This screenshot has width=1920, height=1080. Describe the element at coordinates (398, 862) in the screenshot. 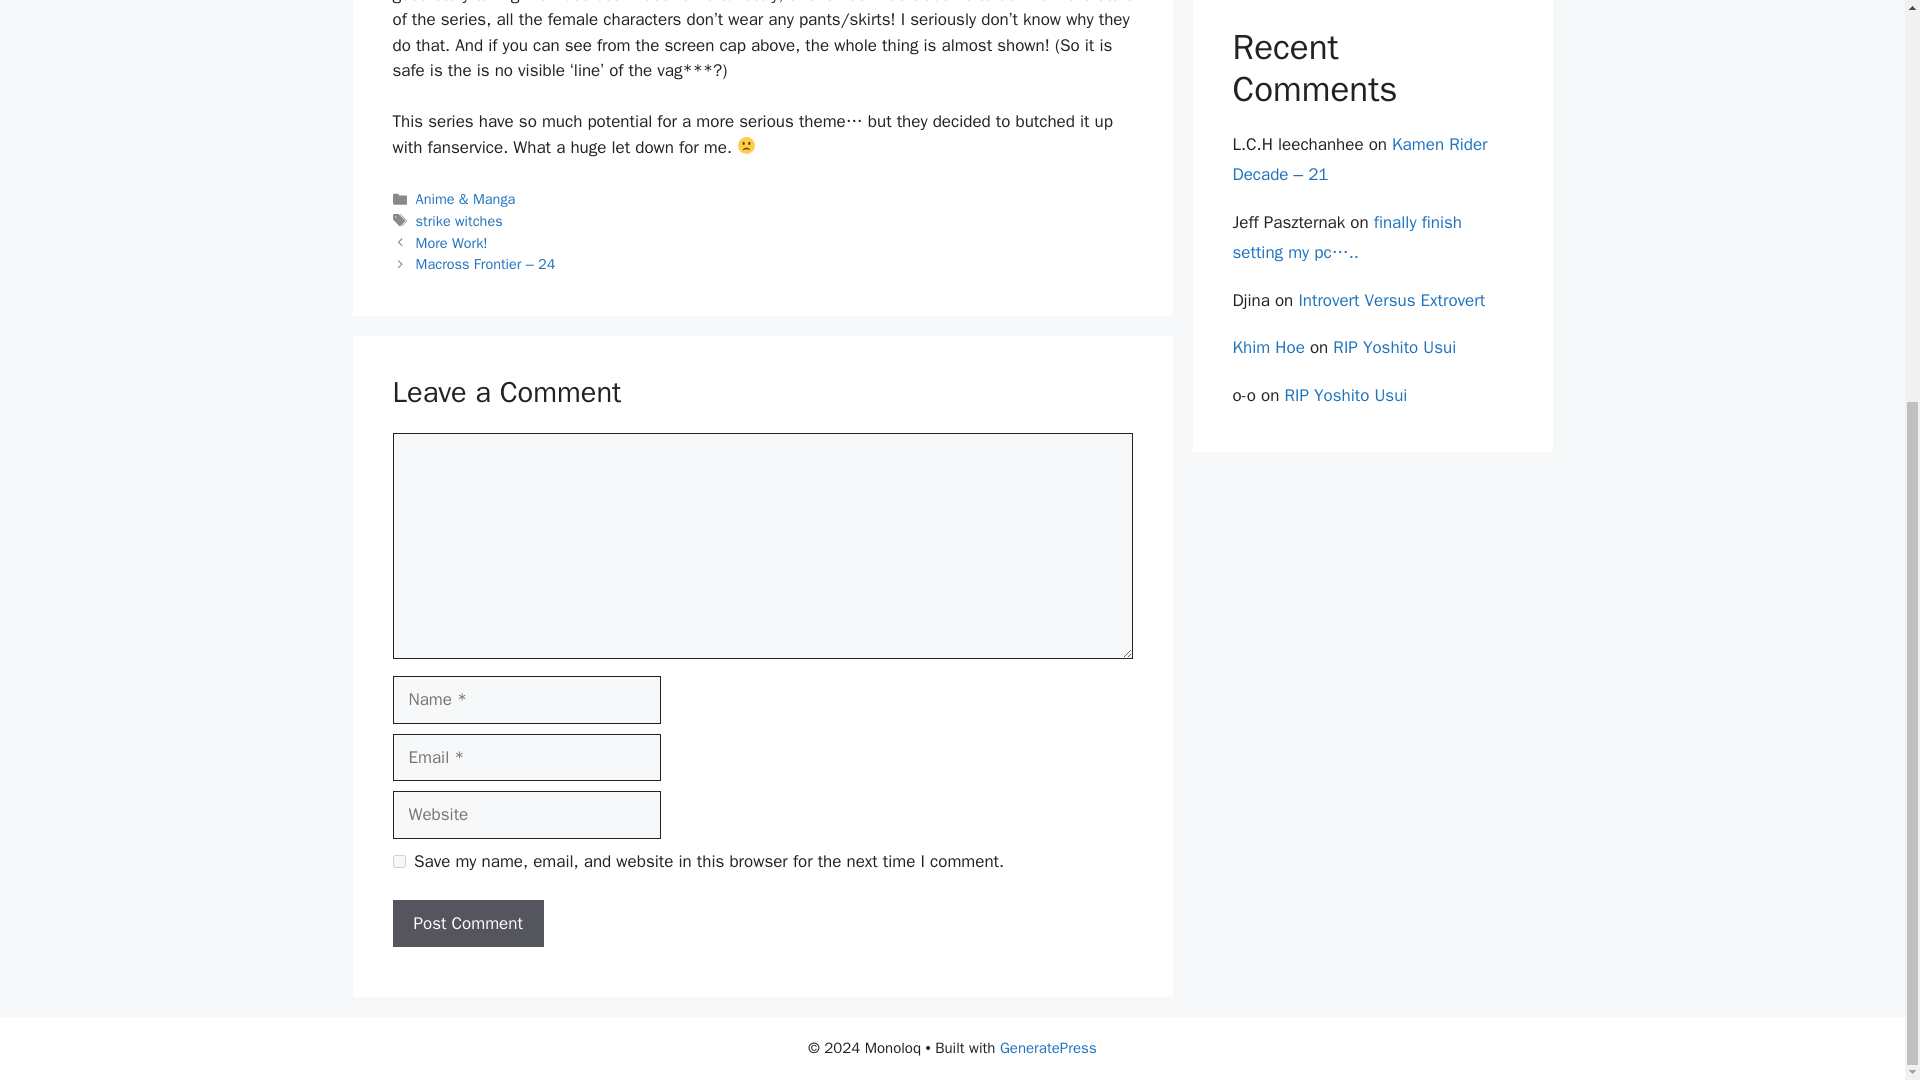

I see `yes` at that location.